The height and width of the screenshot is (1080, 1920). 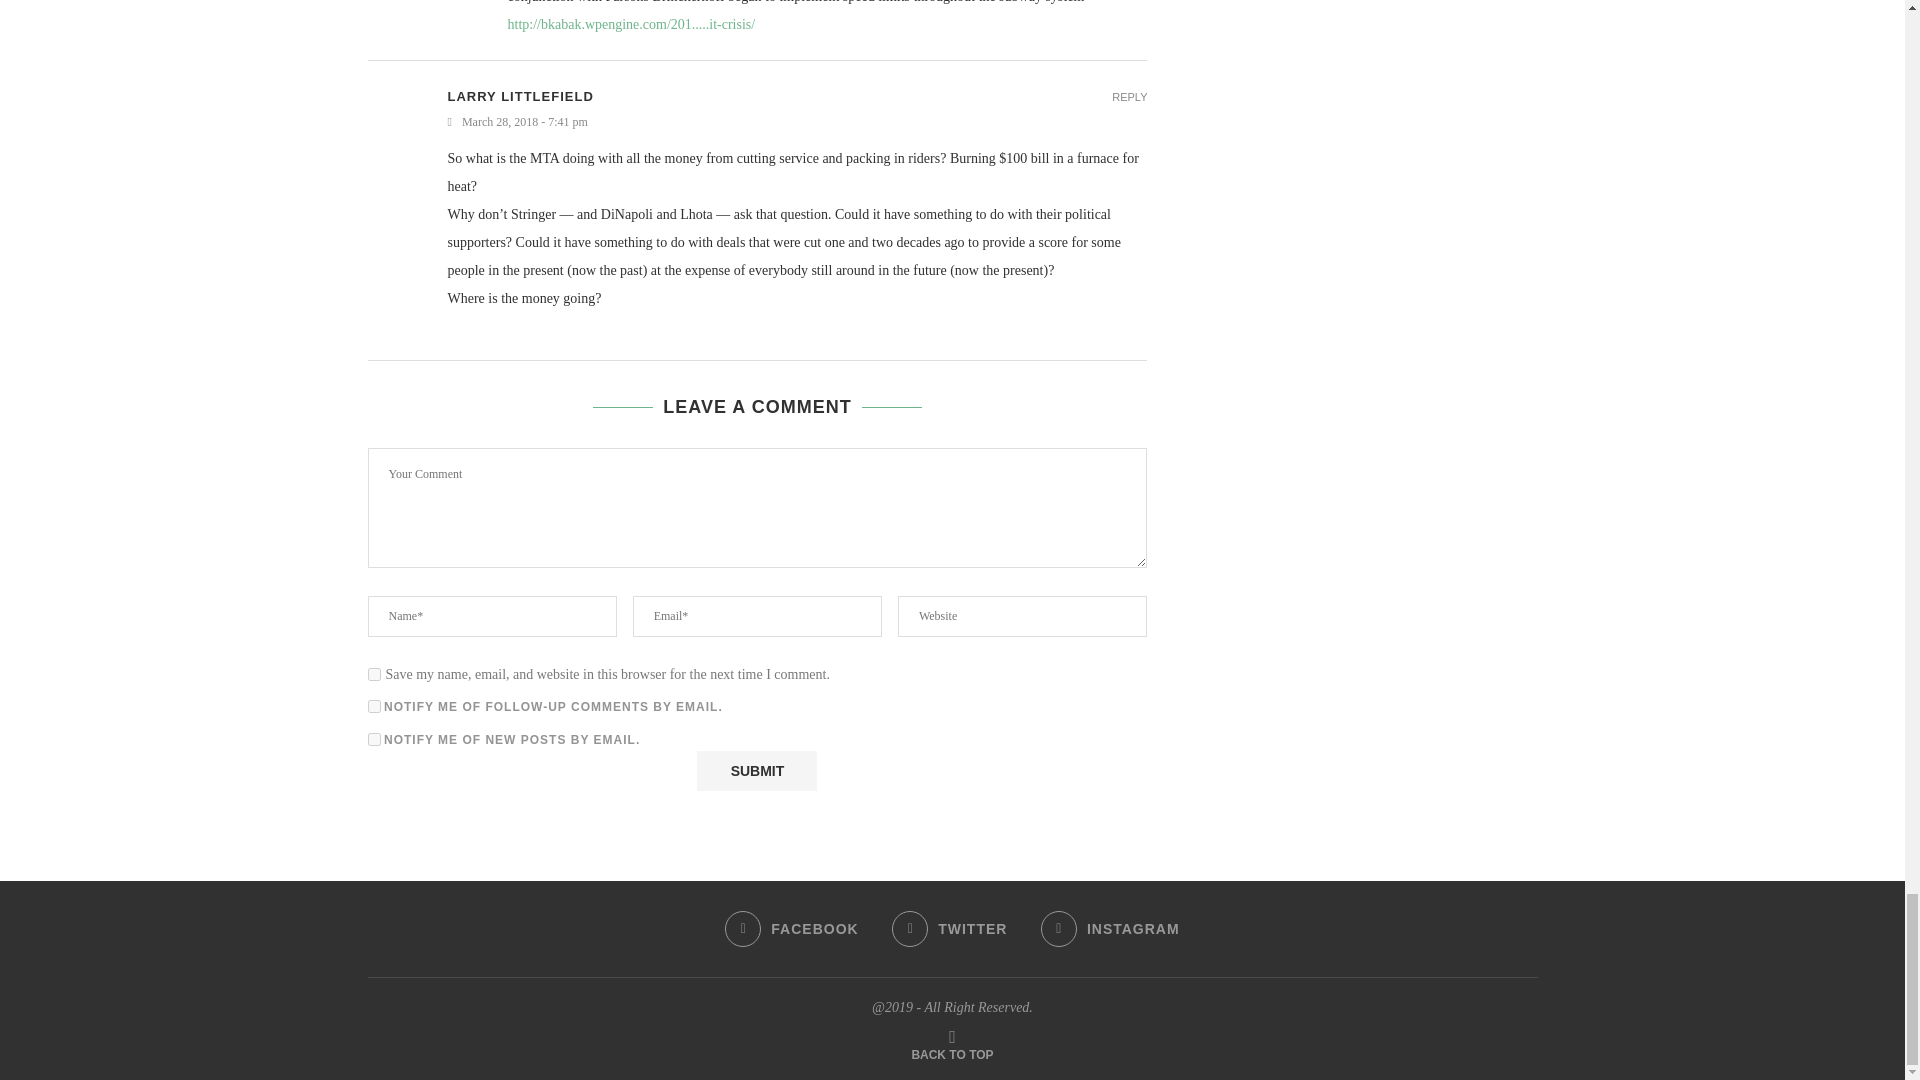 What do you see at coordinates (374, 706) in the screenshot?
I see `subscribe` at bounding box center [374, 706].